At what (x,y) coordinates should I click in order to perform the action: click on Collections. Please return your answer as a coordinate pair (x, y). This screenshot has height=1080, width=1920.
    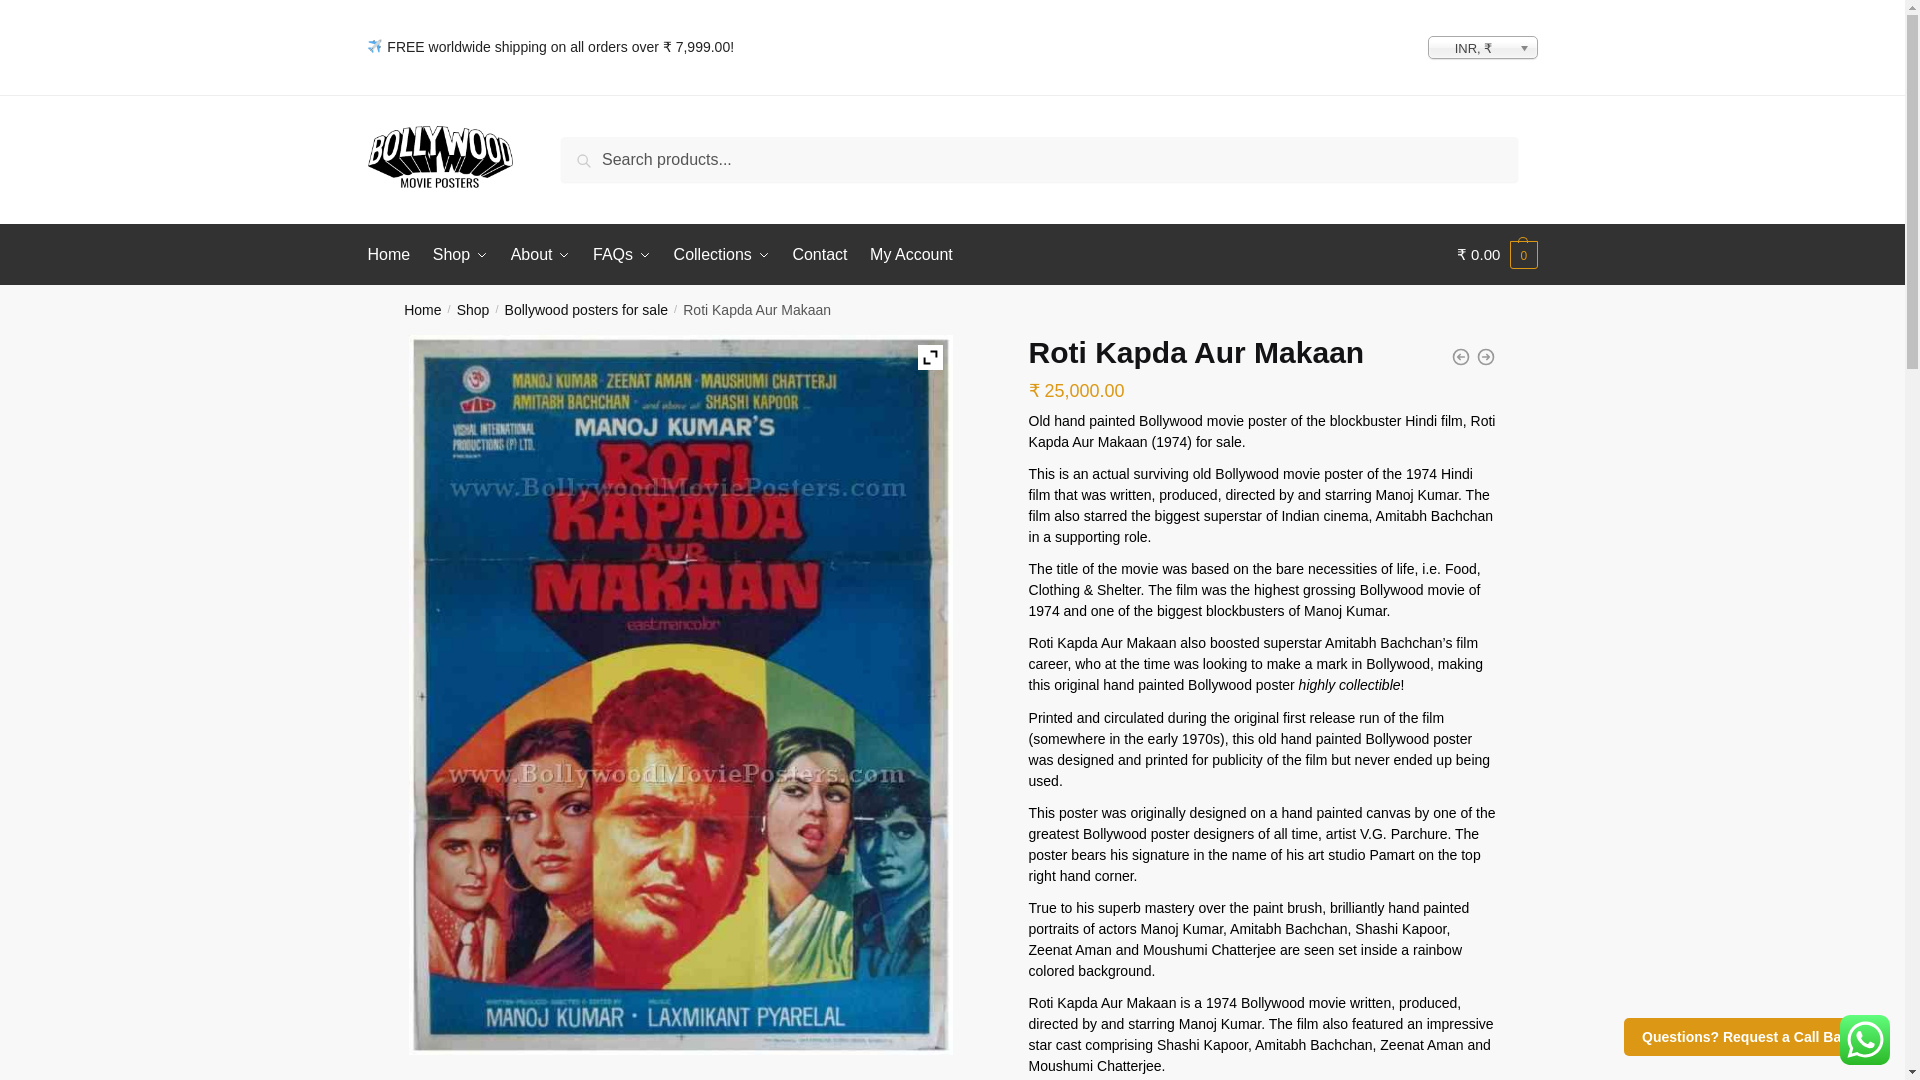
    Looking at the image, I should click on (722, 254).